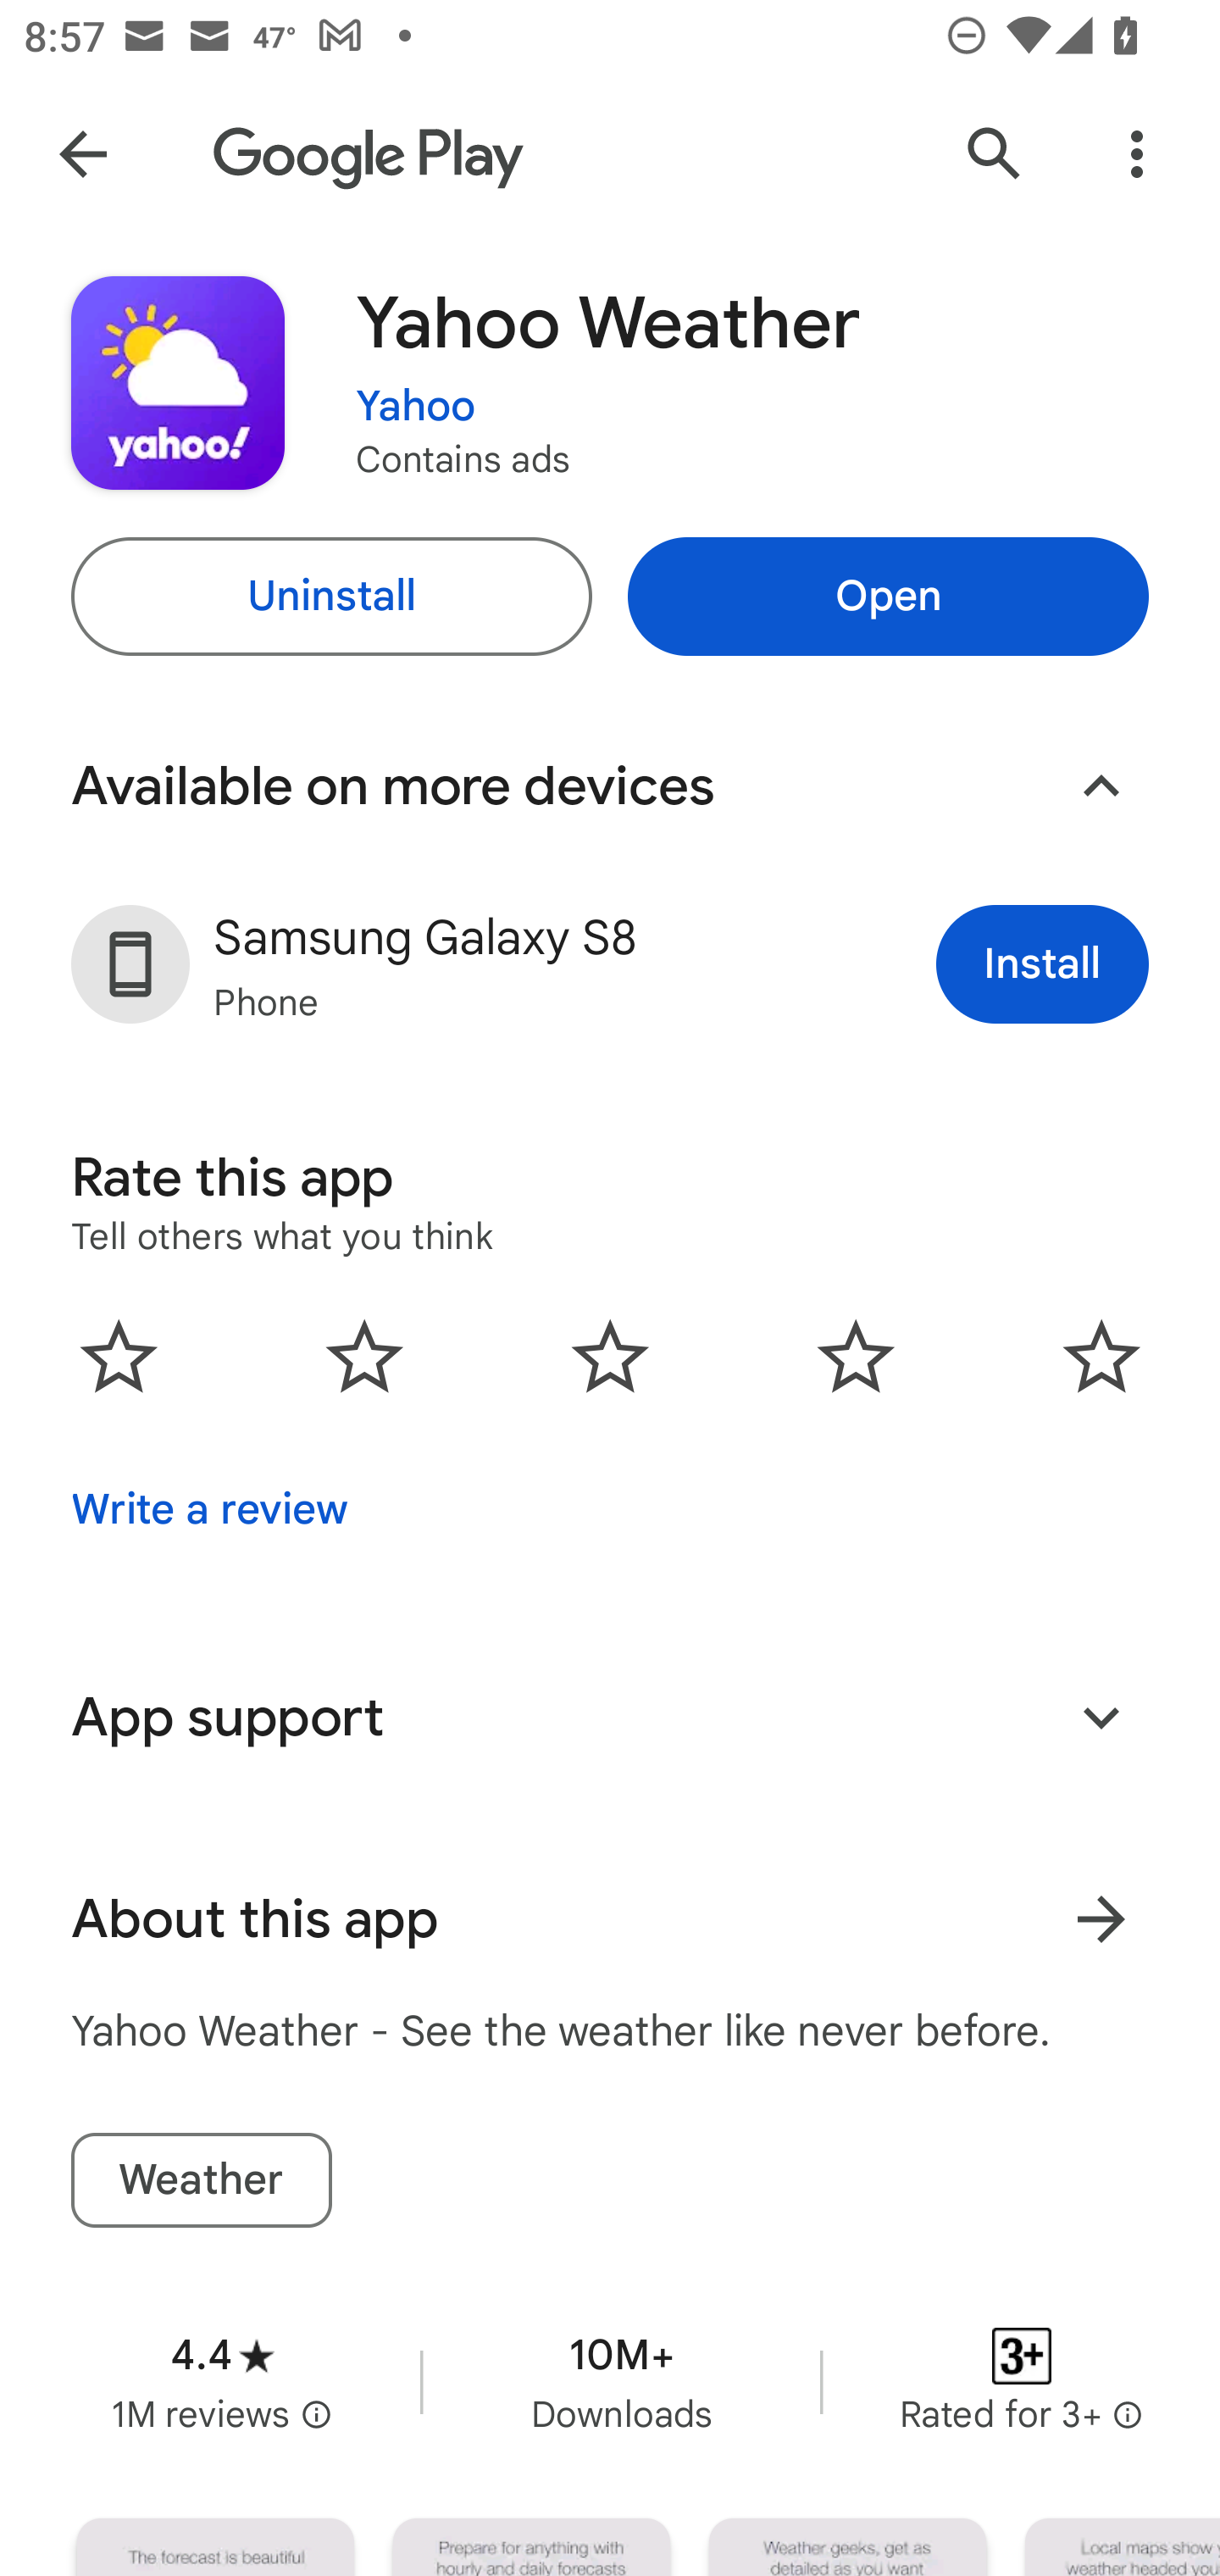 This screenshot has width=1220, height=2576. What do you see at coordinates (215, 2547) in the screenshot?
I see `Screenshot "1" of "5"` at bounding box center [215, 2547].